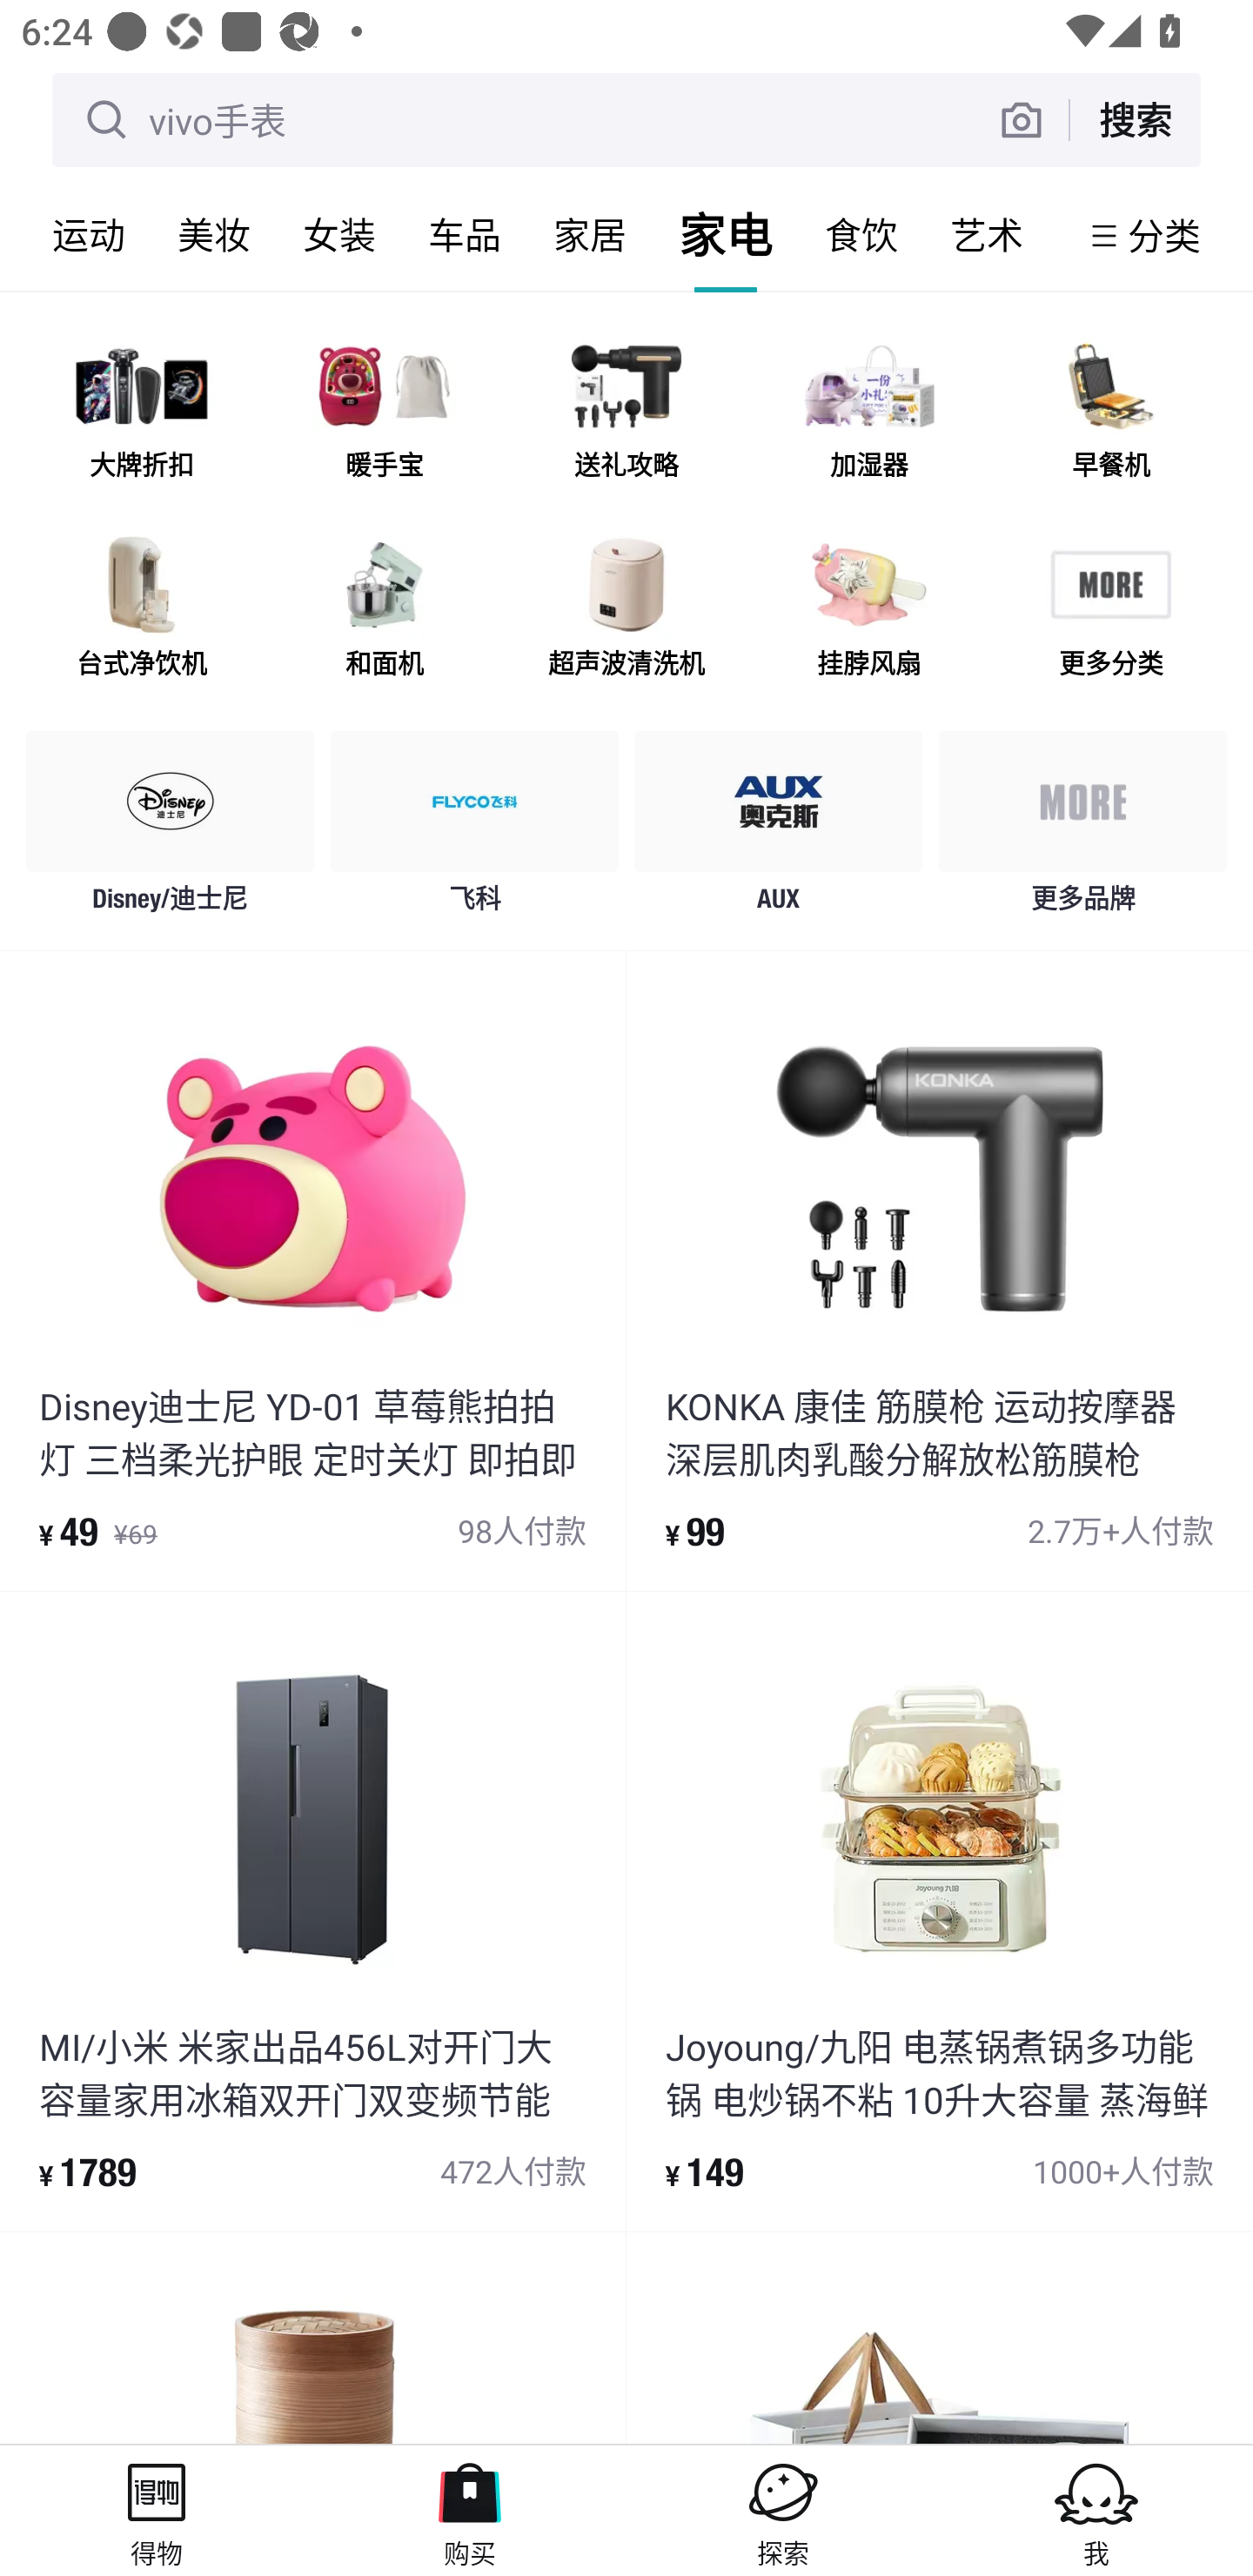 This screenshot has height=2576, width=1253. I want to click on 大牌折扣, so click(142, 413).